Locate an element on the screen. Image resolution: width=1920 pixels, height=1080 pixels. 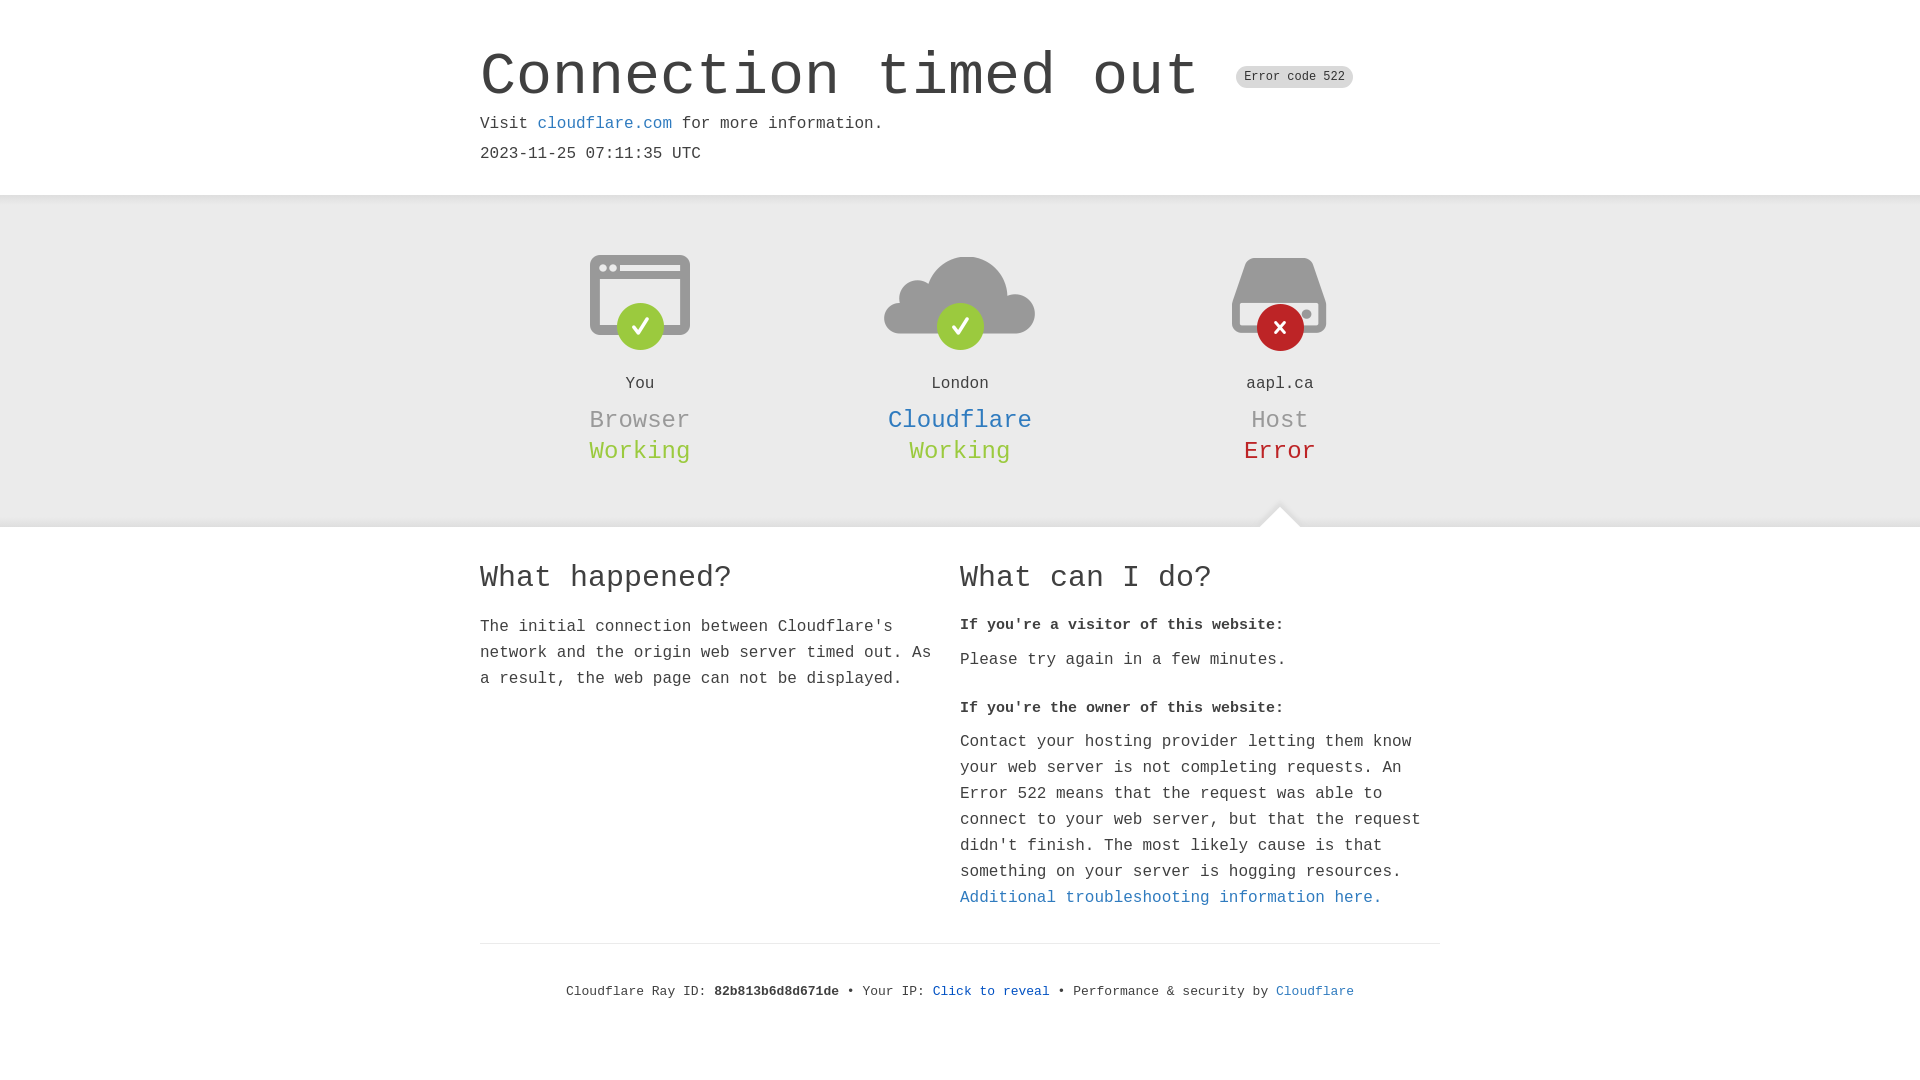
Additional troubleshooting information here. is located at coordinates (1171, 898).